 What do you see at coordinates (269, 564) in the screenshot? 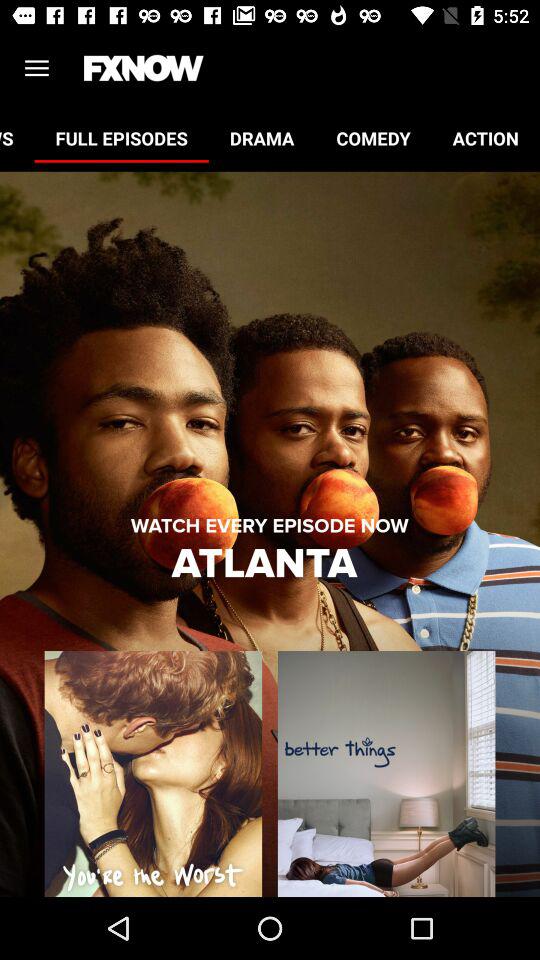
I see `flip until atlanta  icon` at bounding box center [269, 564].